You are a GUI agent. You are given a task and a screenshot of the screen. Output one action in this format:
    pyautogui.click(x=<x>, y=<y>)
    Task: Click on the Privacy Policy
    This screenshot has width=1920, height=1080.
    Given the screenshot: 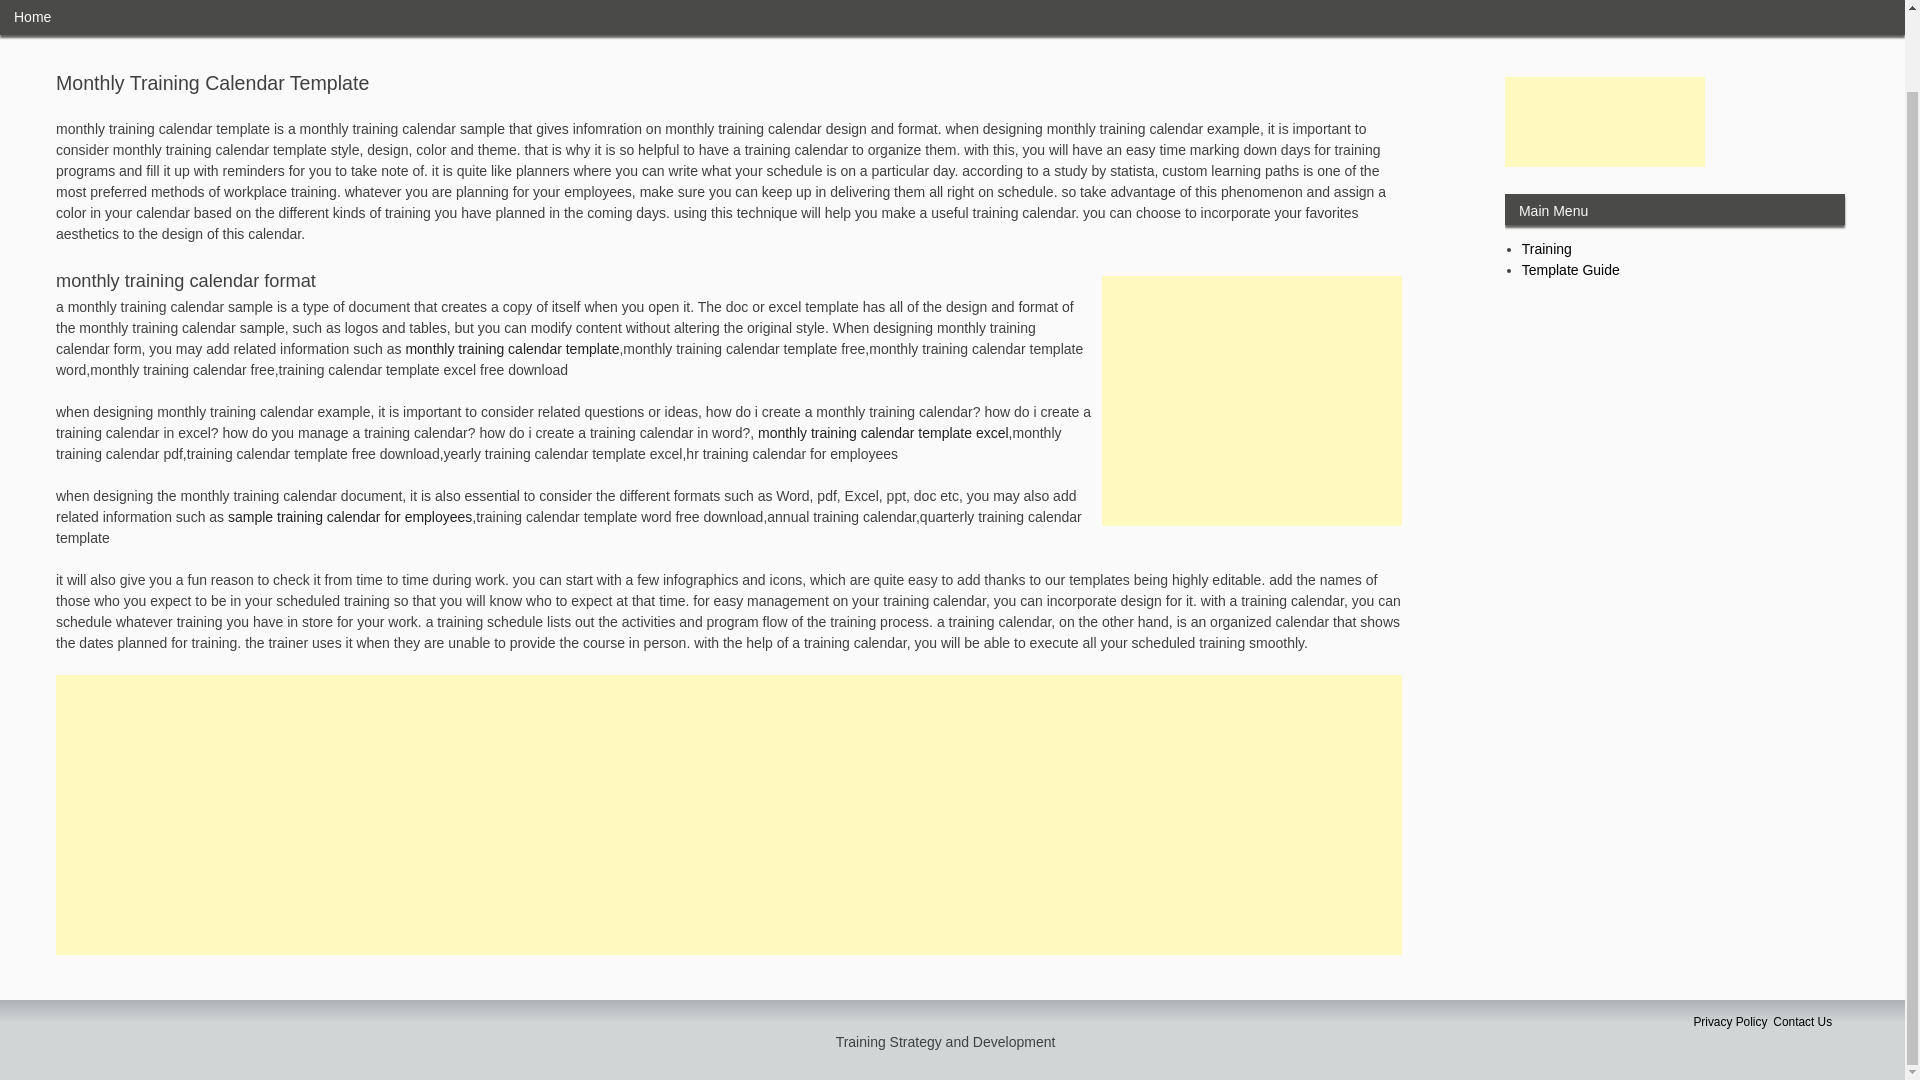 What is the action you would take?
    pyautogui.click(x=1730, y=1022)
    